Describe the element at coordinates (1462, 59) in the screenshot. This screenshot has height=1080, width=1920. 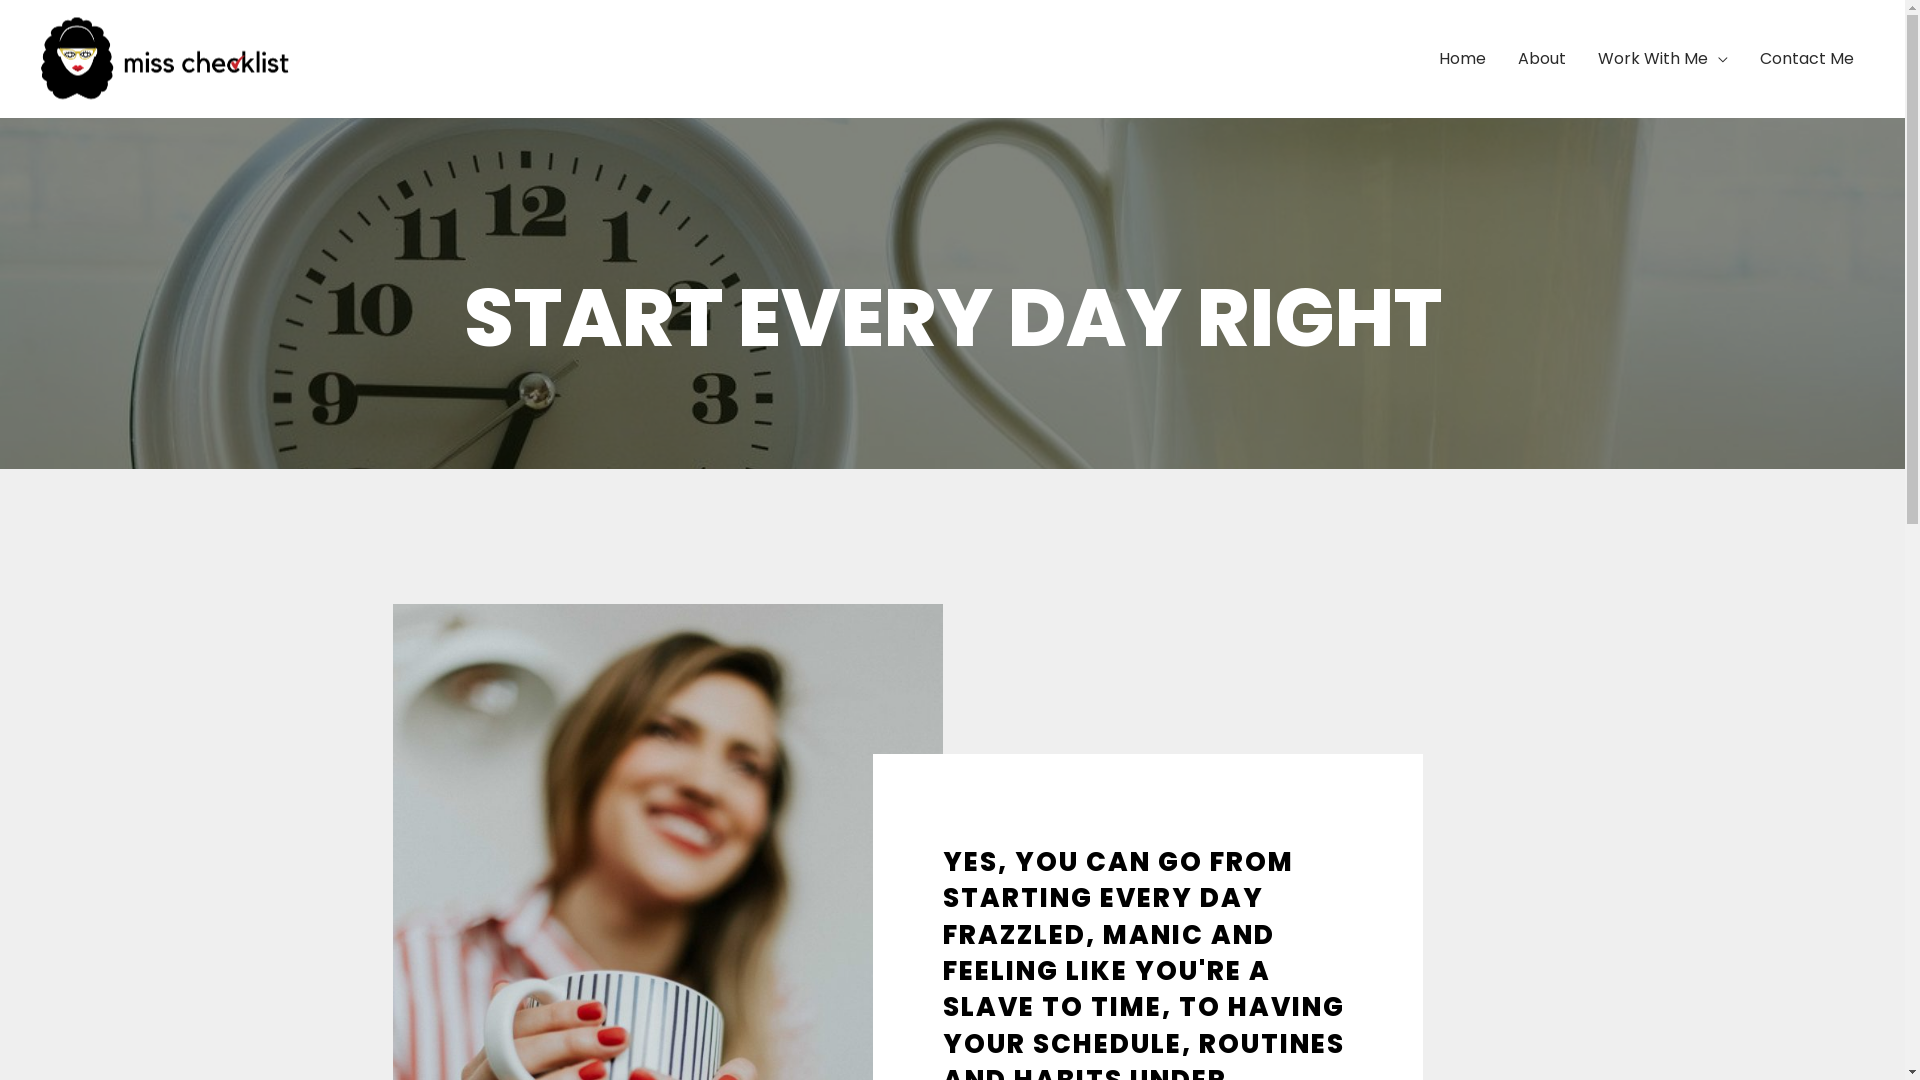
I see `Home` at that location.